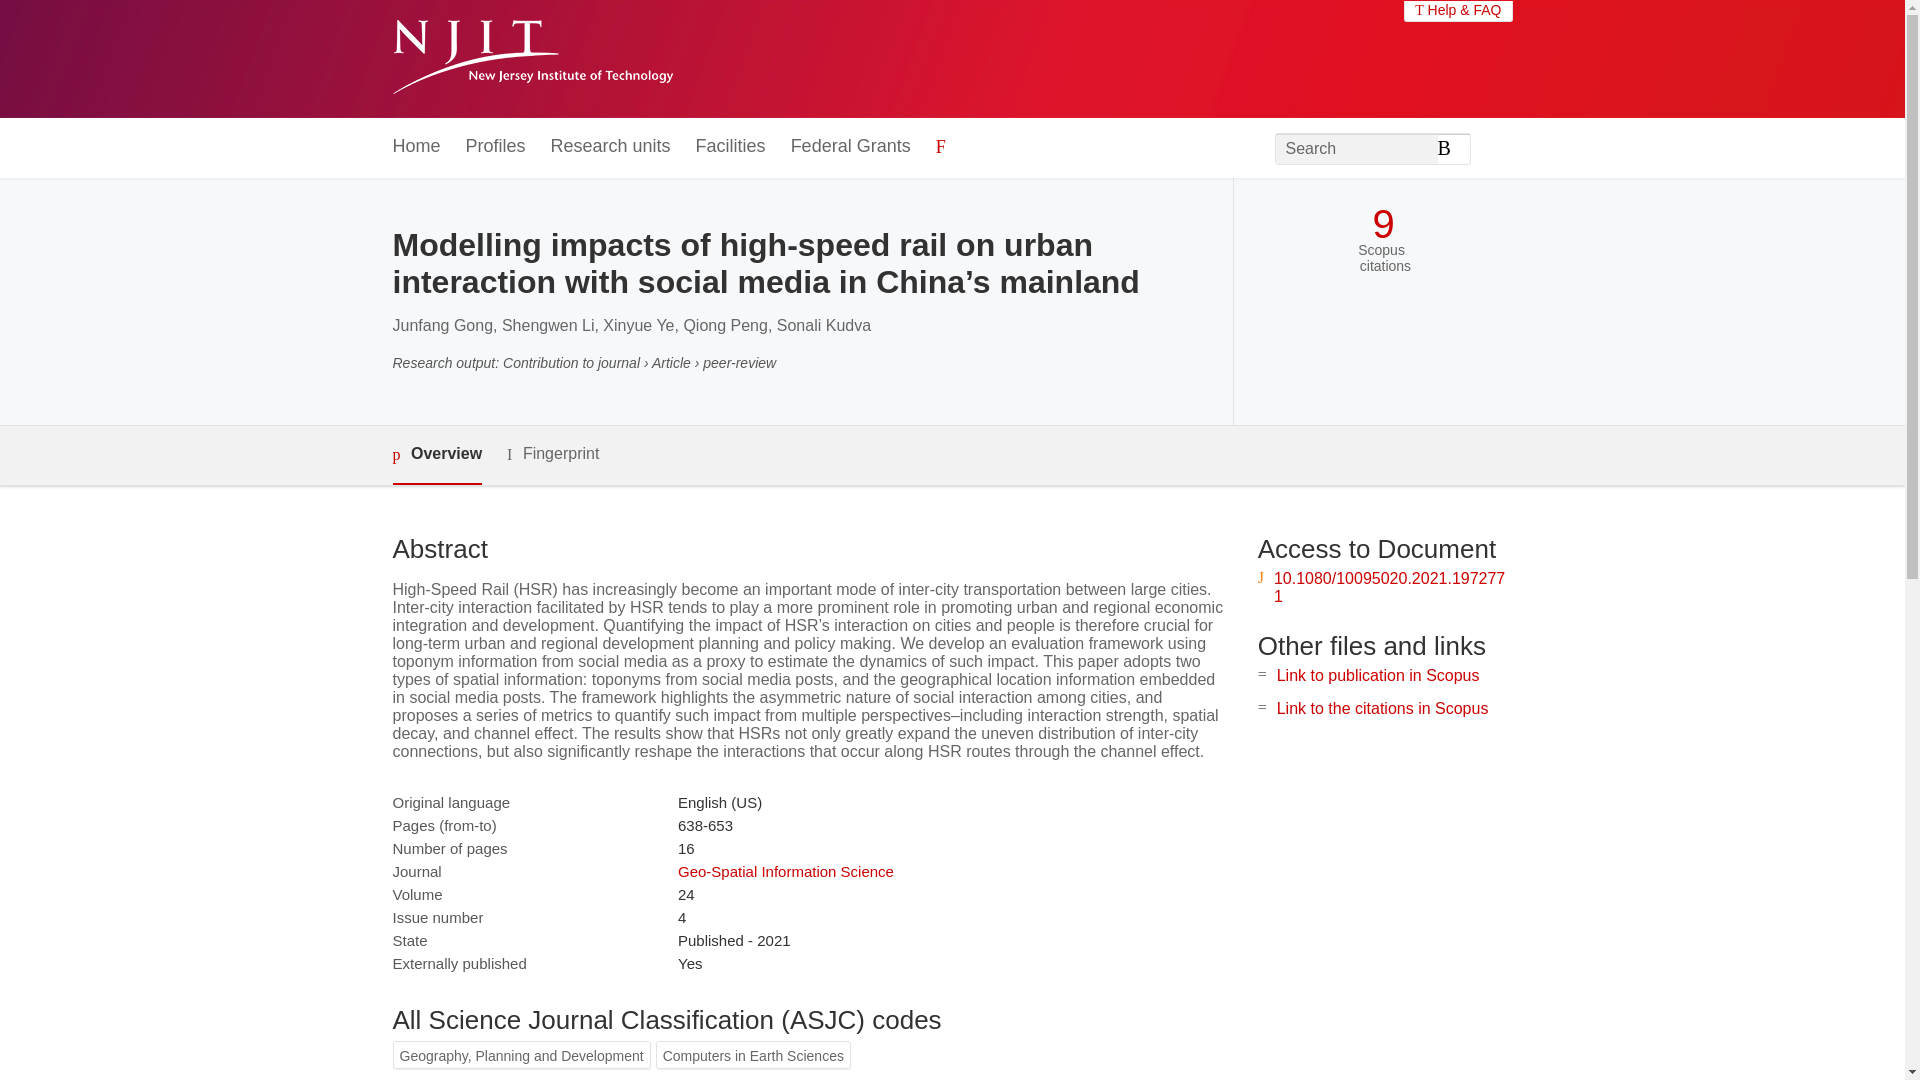 This screenshot has height=1080, width=1920. Describe the element at coordinates (610, 147) in the screenshot. I see `Research units` at that location.